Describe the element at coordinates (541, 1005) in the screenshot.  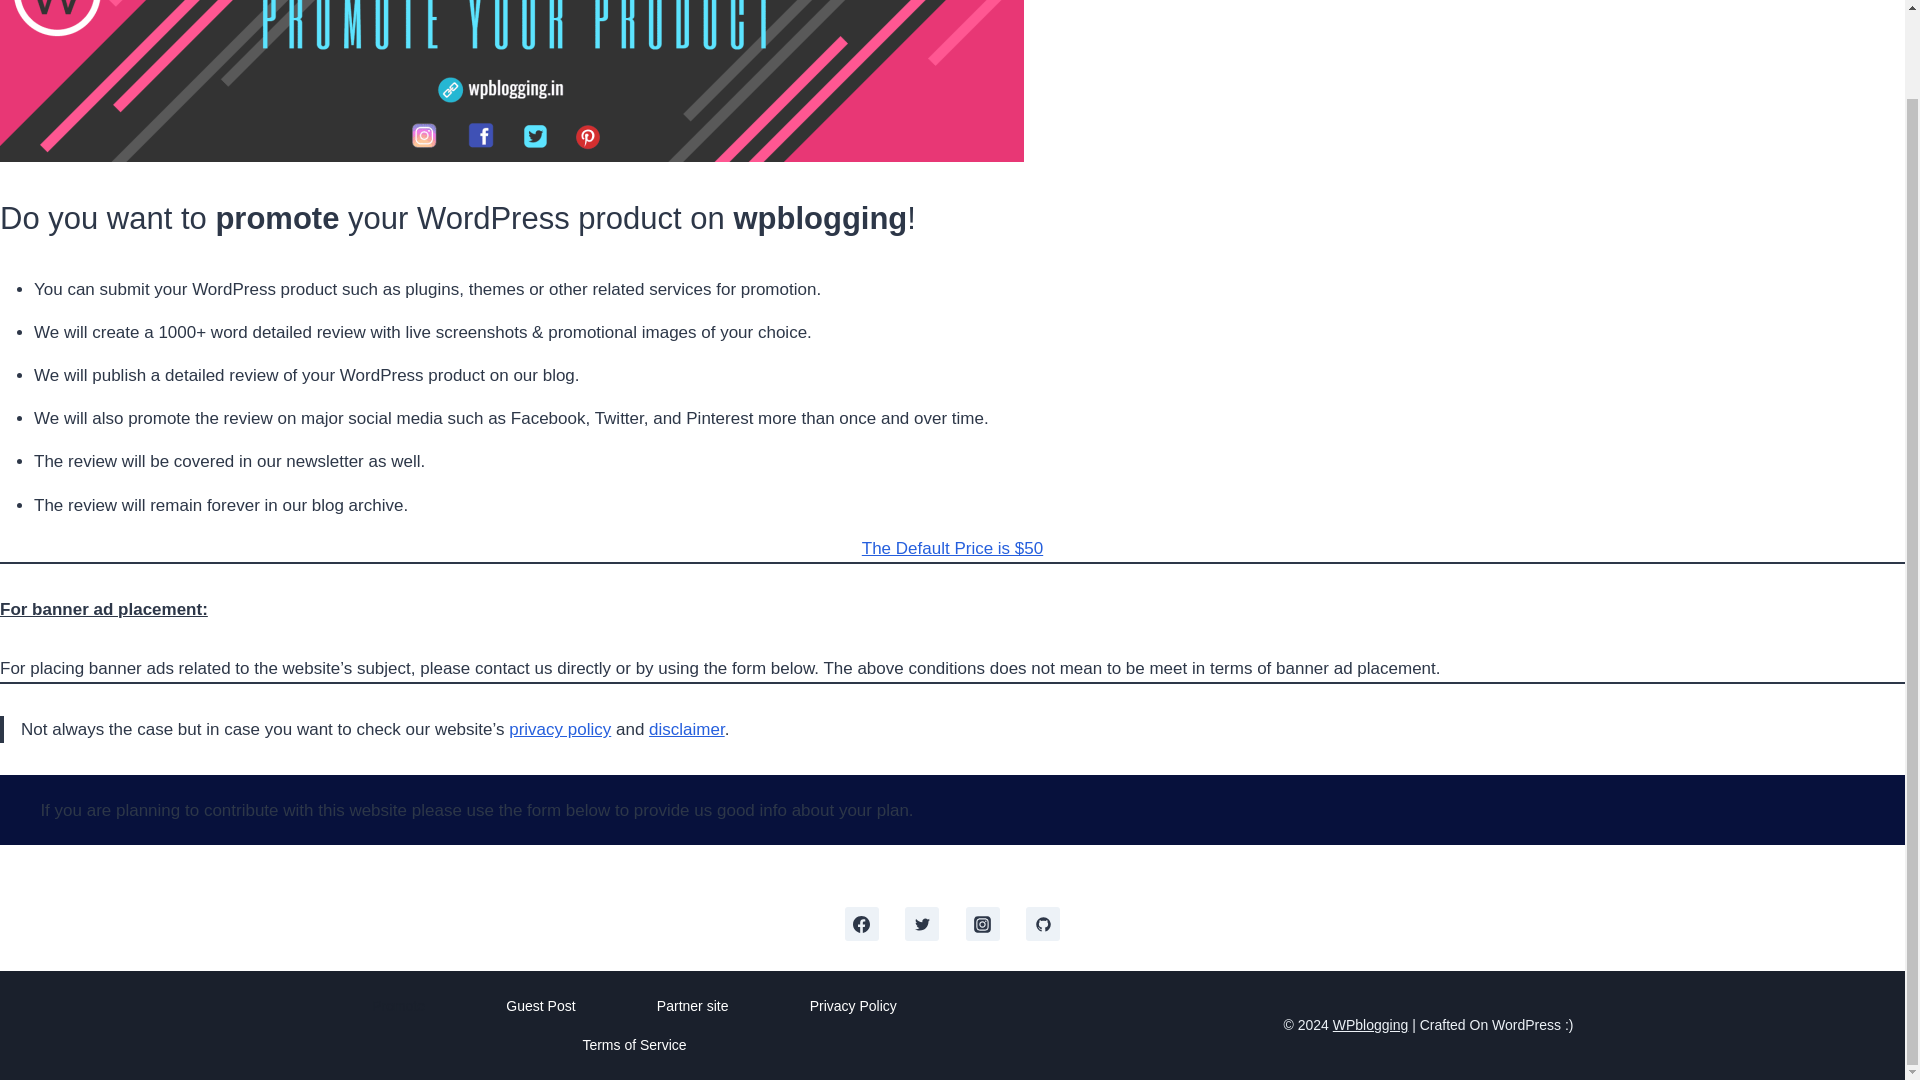
I see `Guest Post` at that location.